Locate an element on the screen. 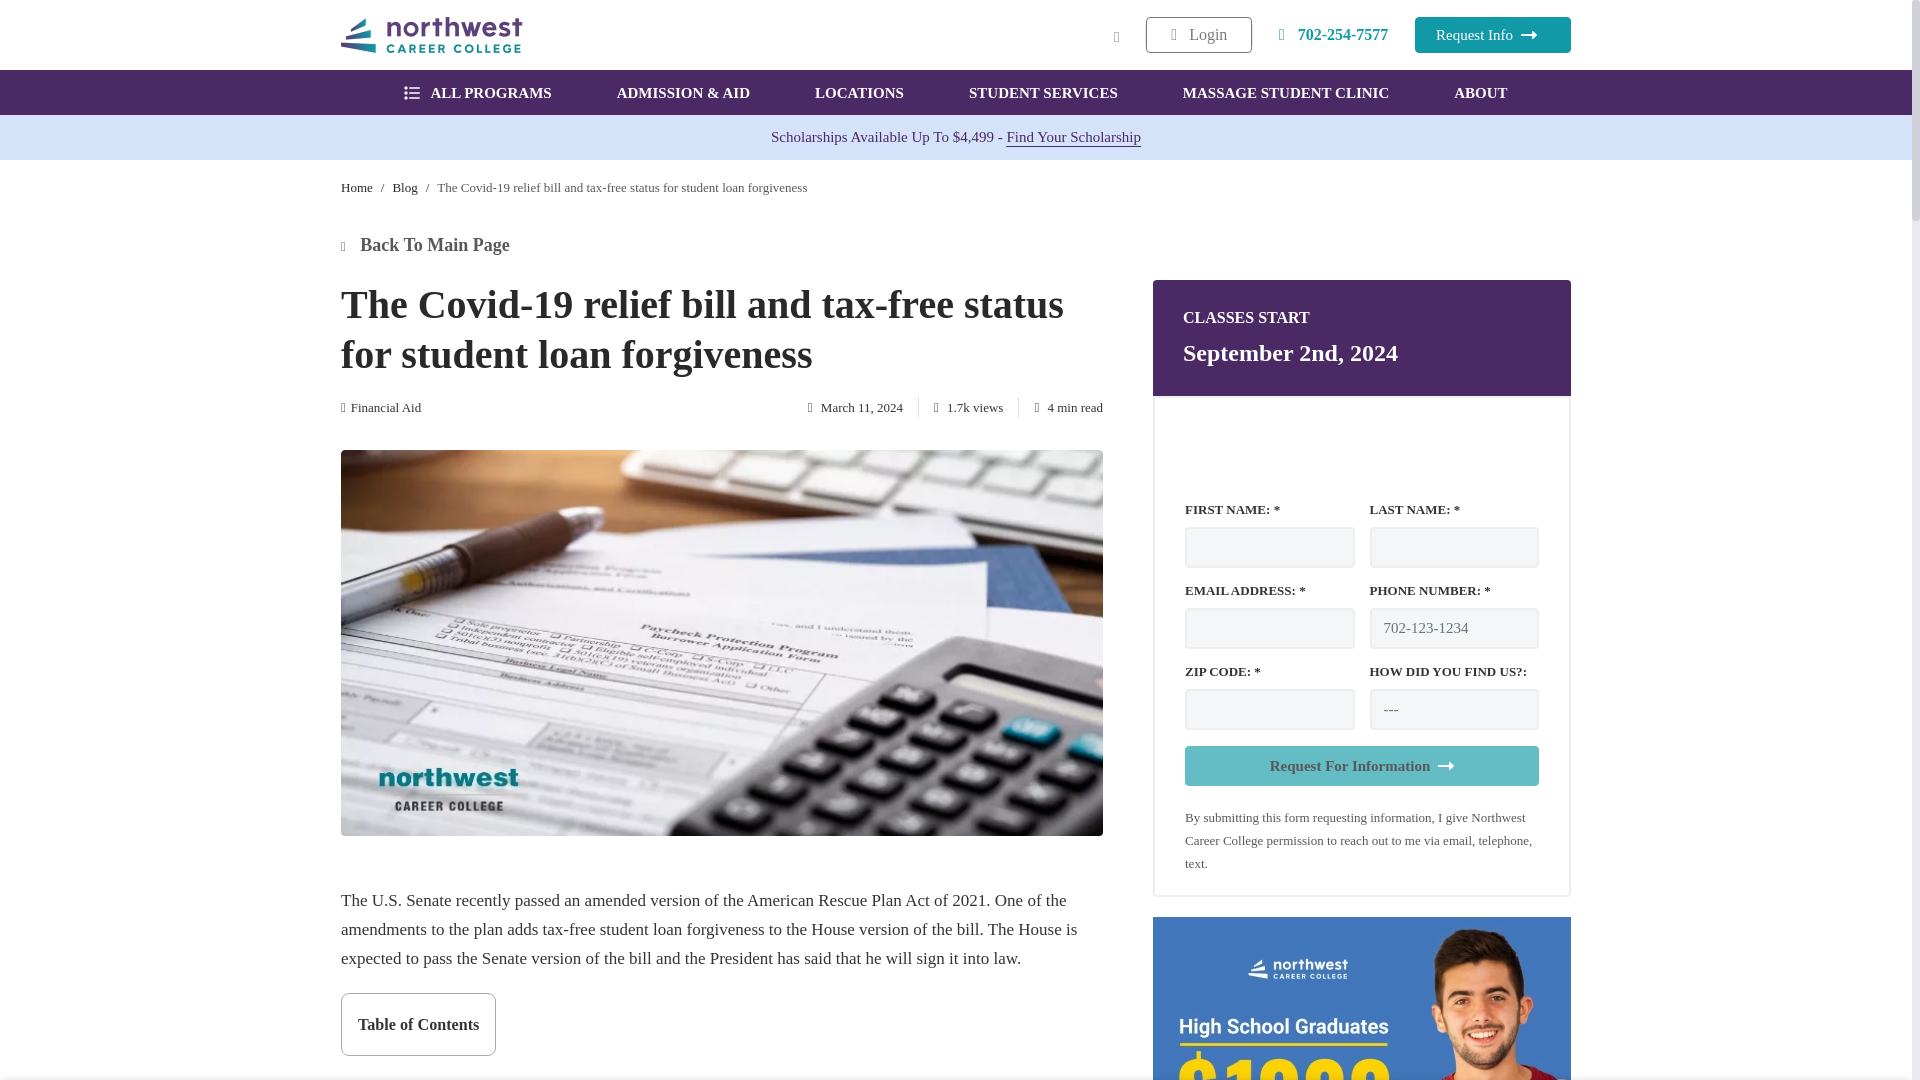 The height and width of the screenshot is (1080, 1920). Blog is located at coordinates (404, 188).